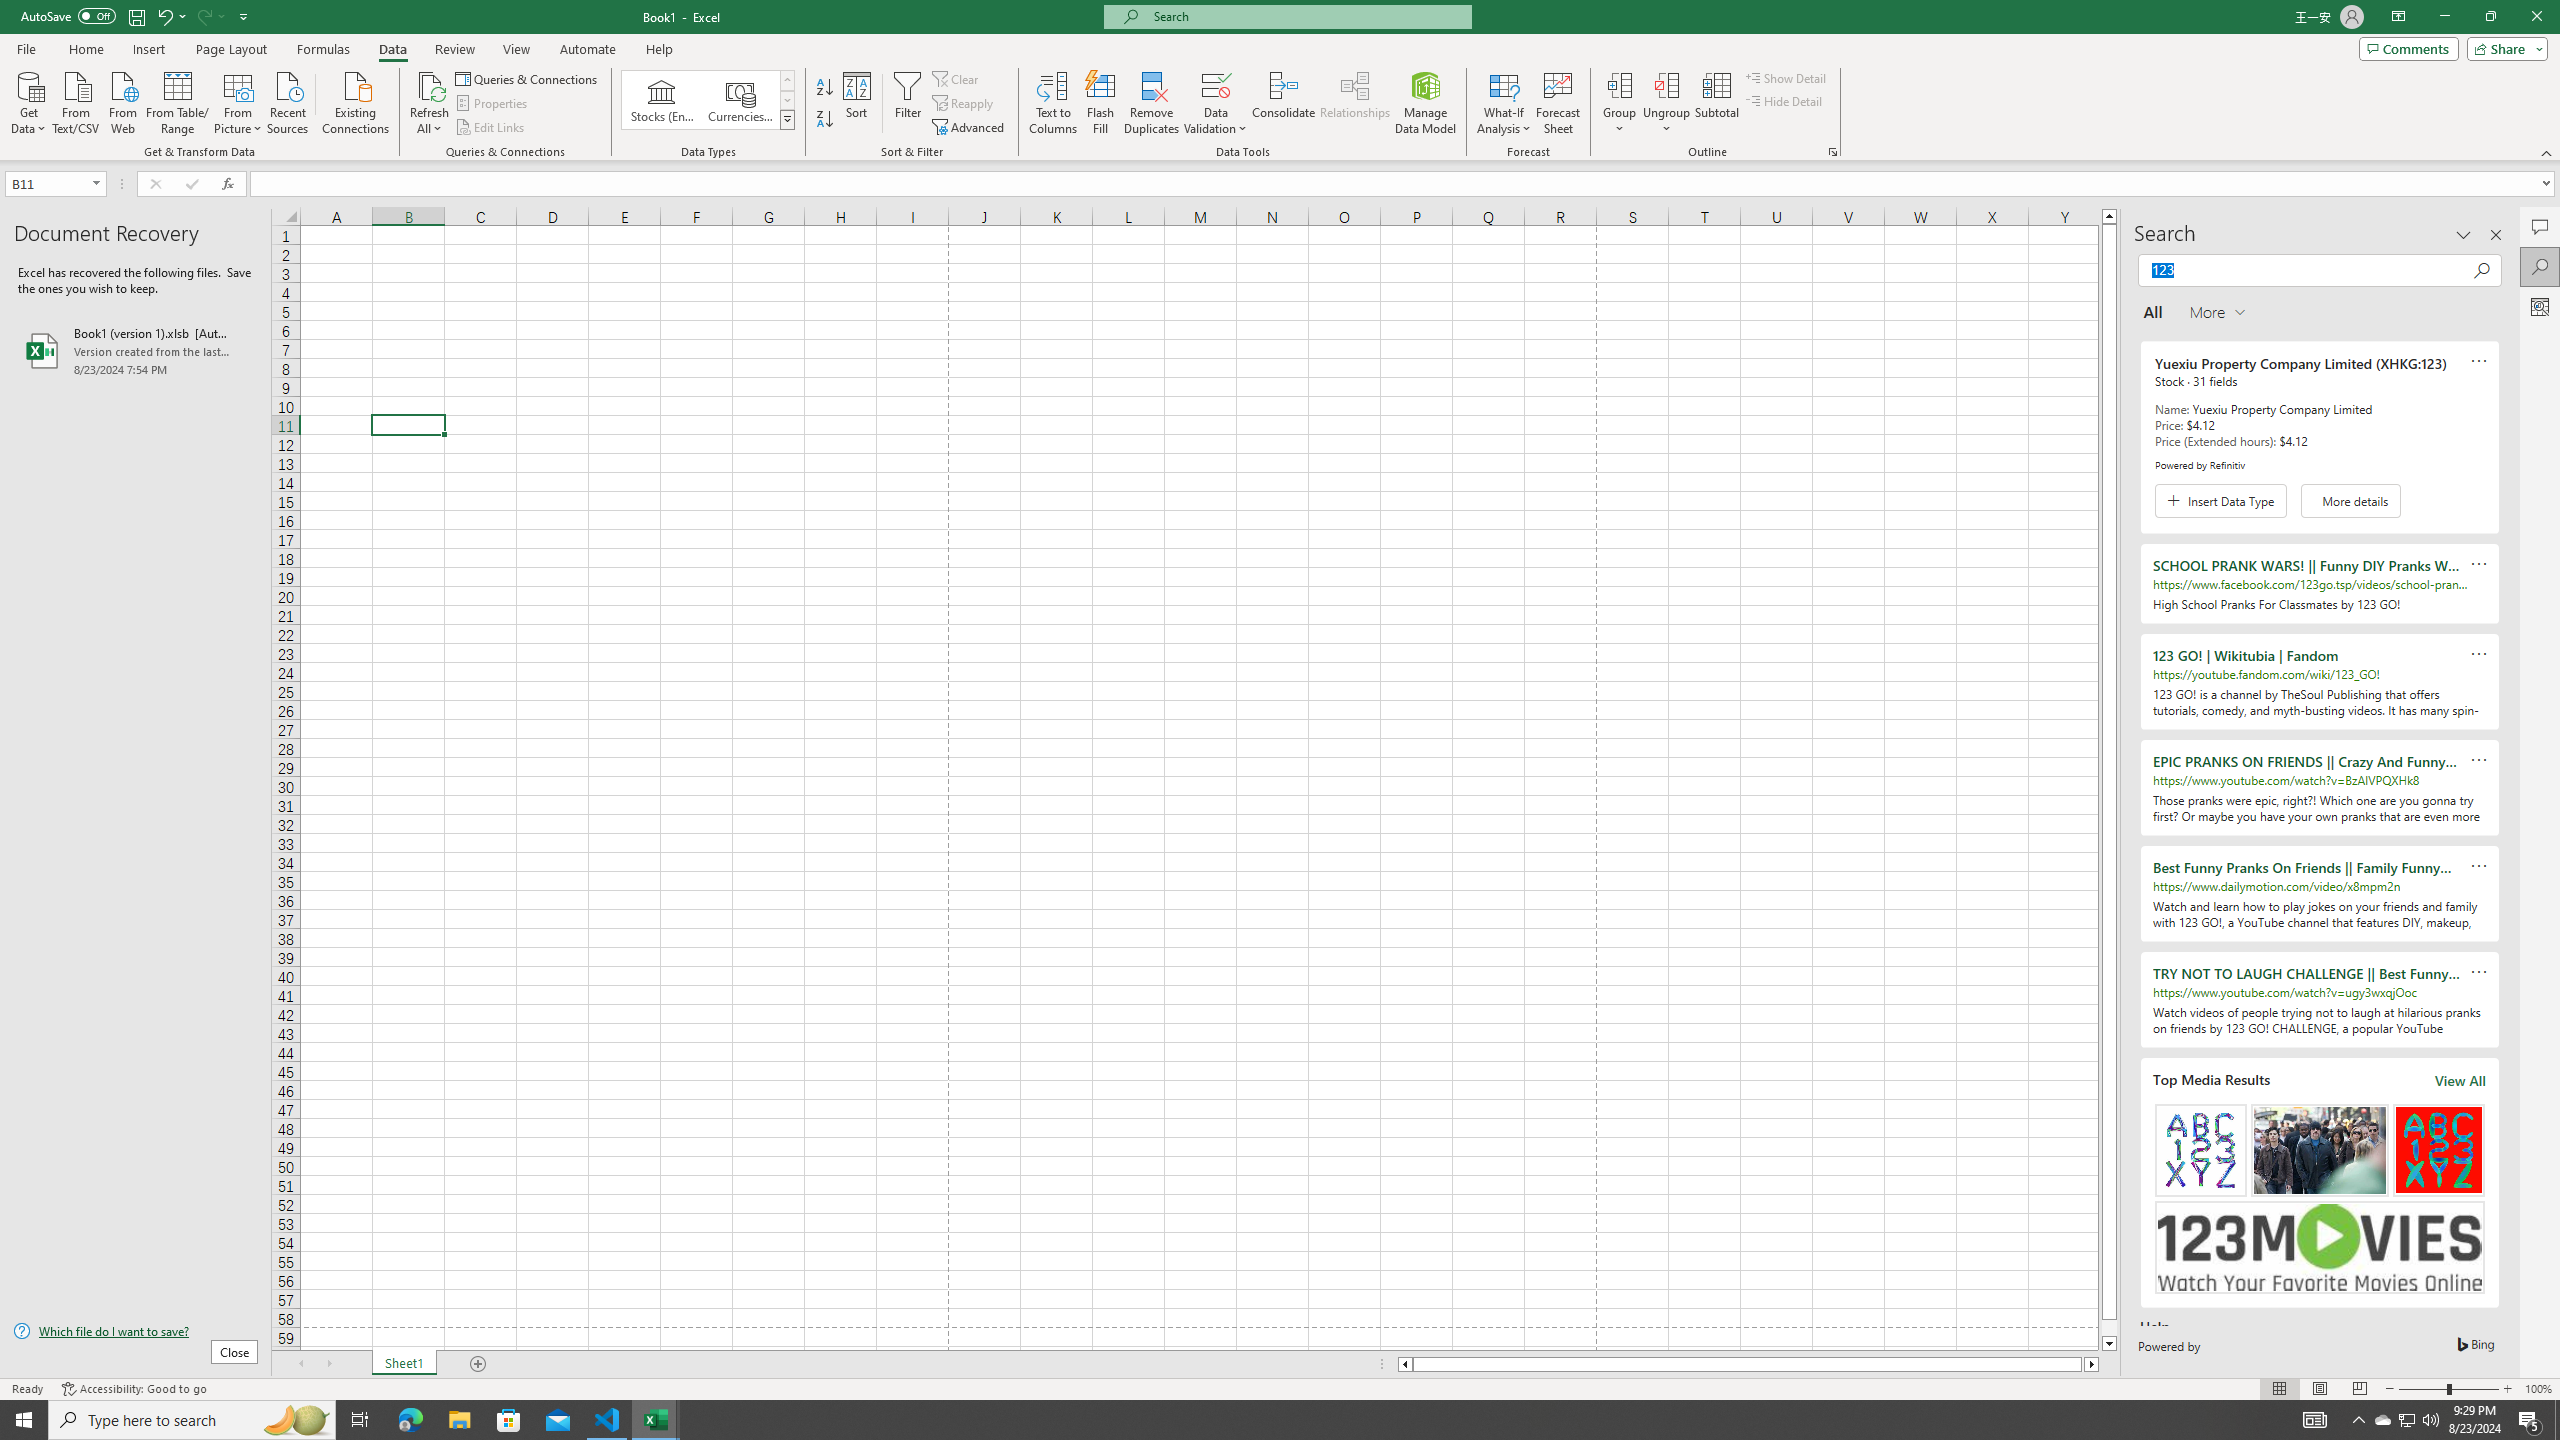 This screenshot has width=2560, height=1440. What do you see at coordinates (1100, 103) in the screenshot?
I see `Flash Fill` at bounding box center [1100, 103].